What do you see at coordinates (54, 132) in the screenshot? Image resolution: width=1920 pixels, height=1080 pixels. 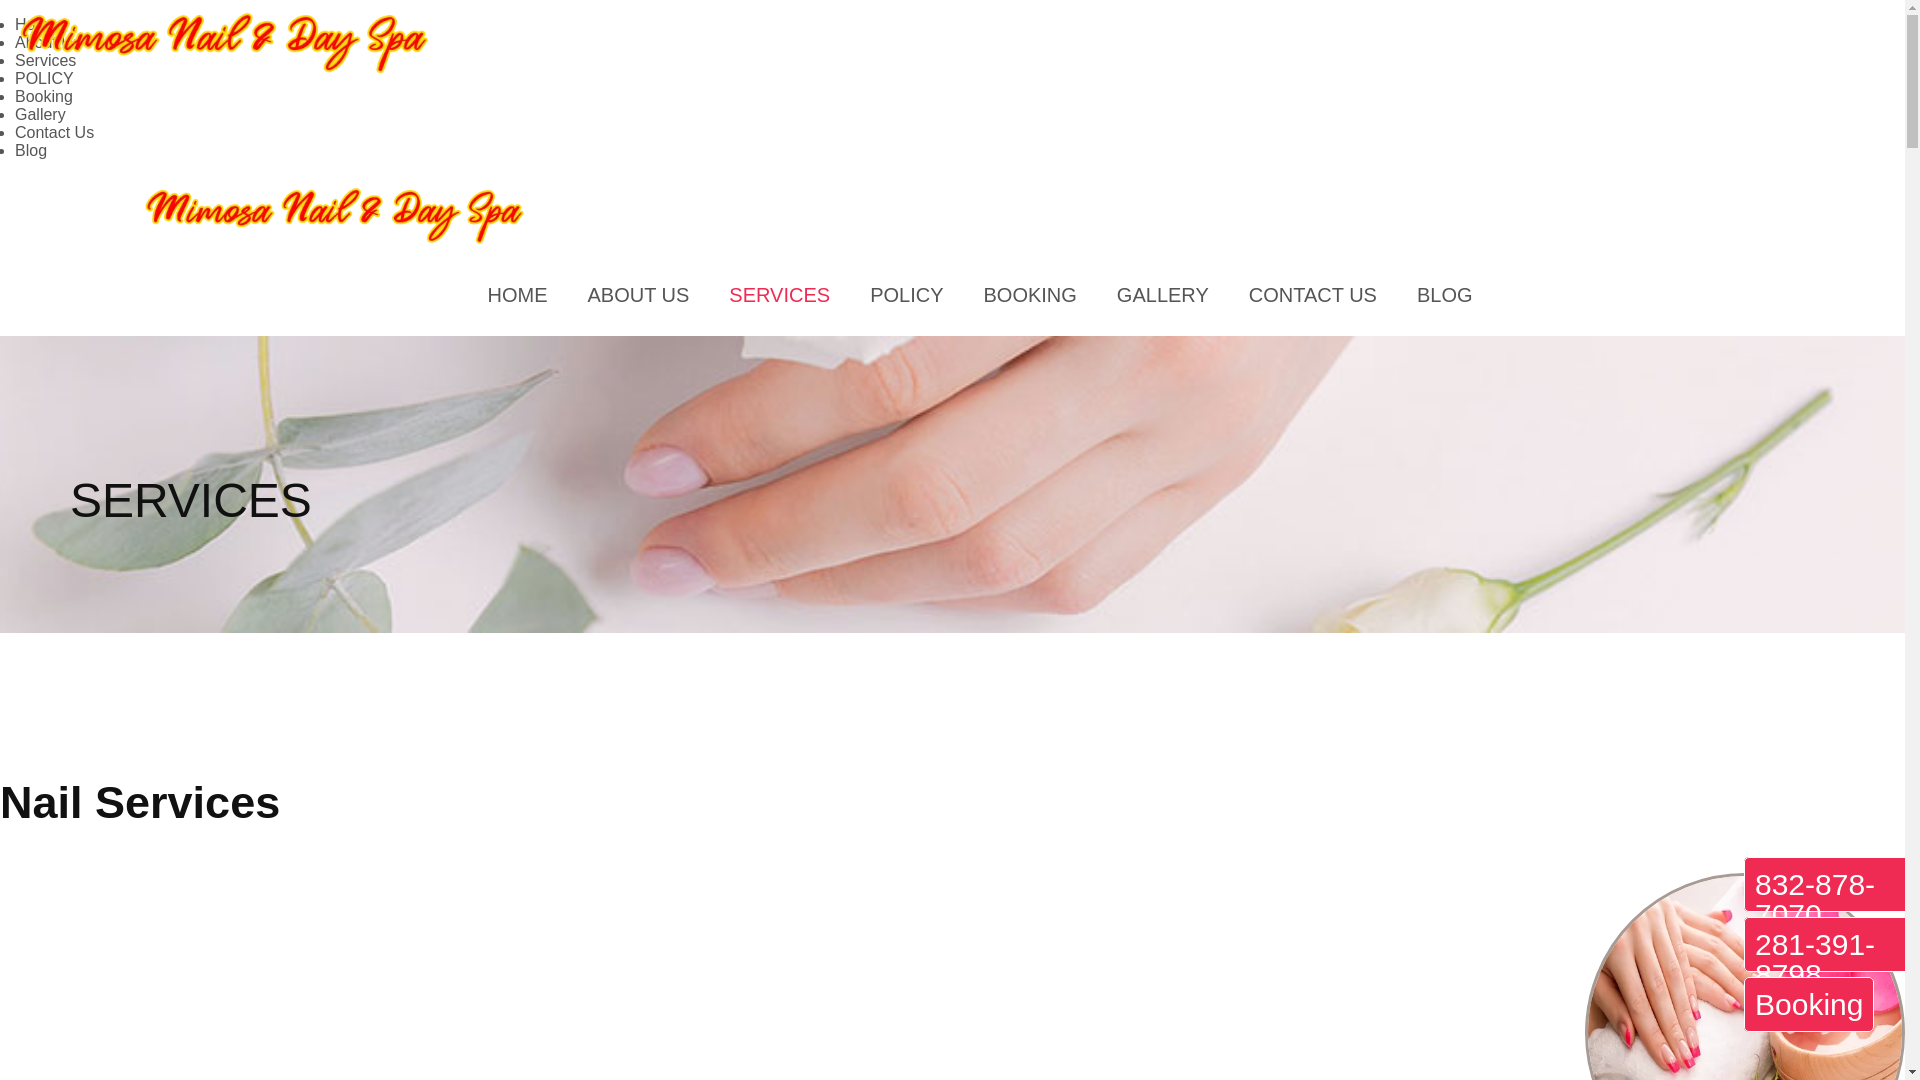 I see `Contact Us` at bounding box center [54, 132].